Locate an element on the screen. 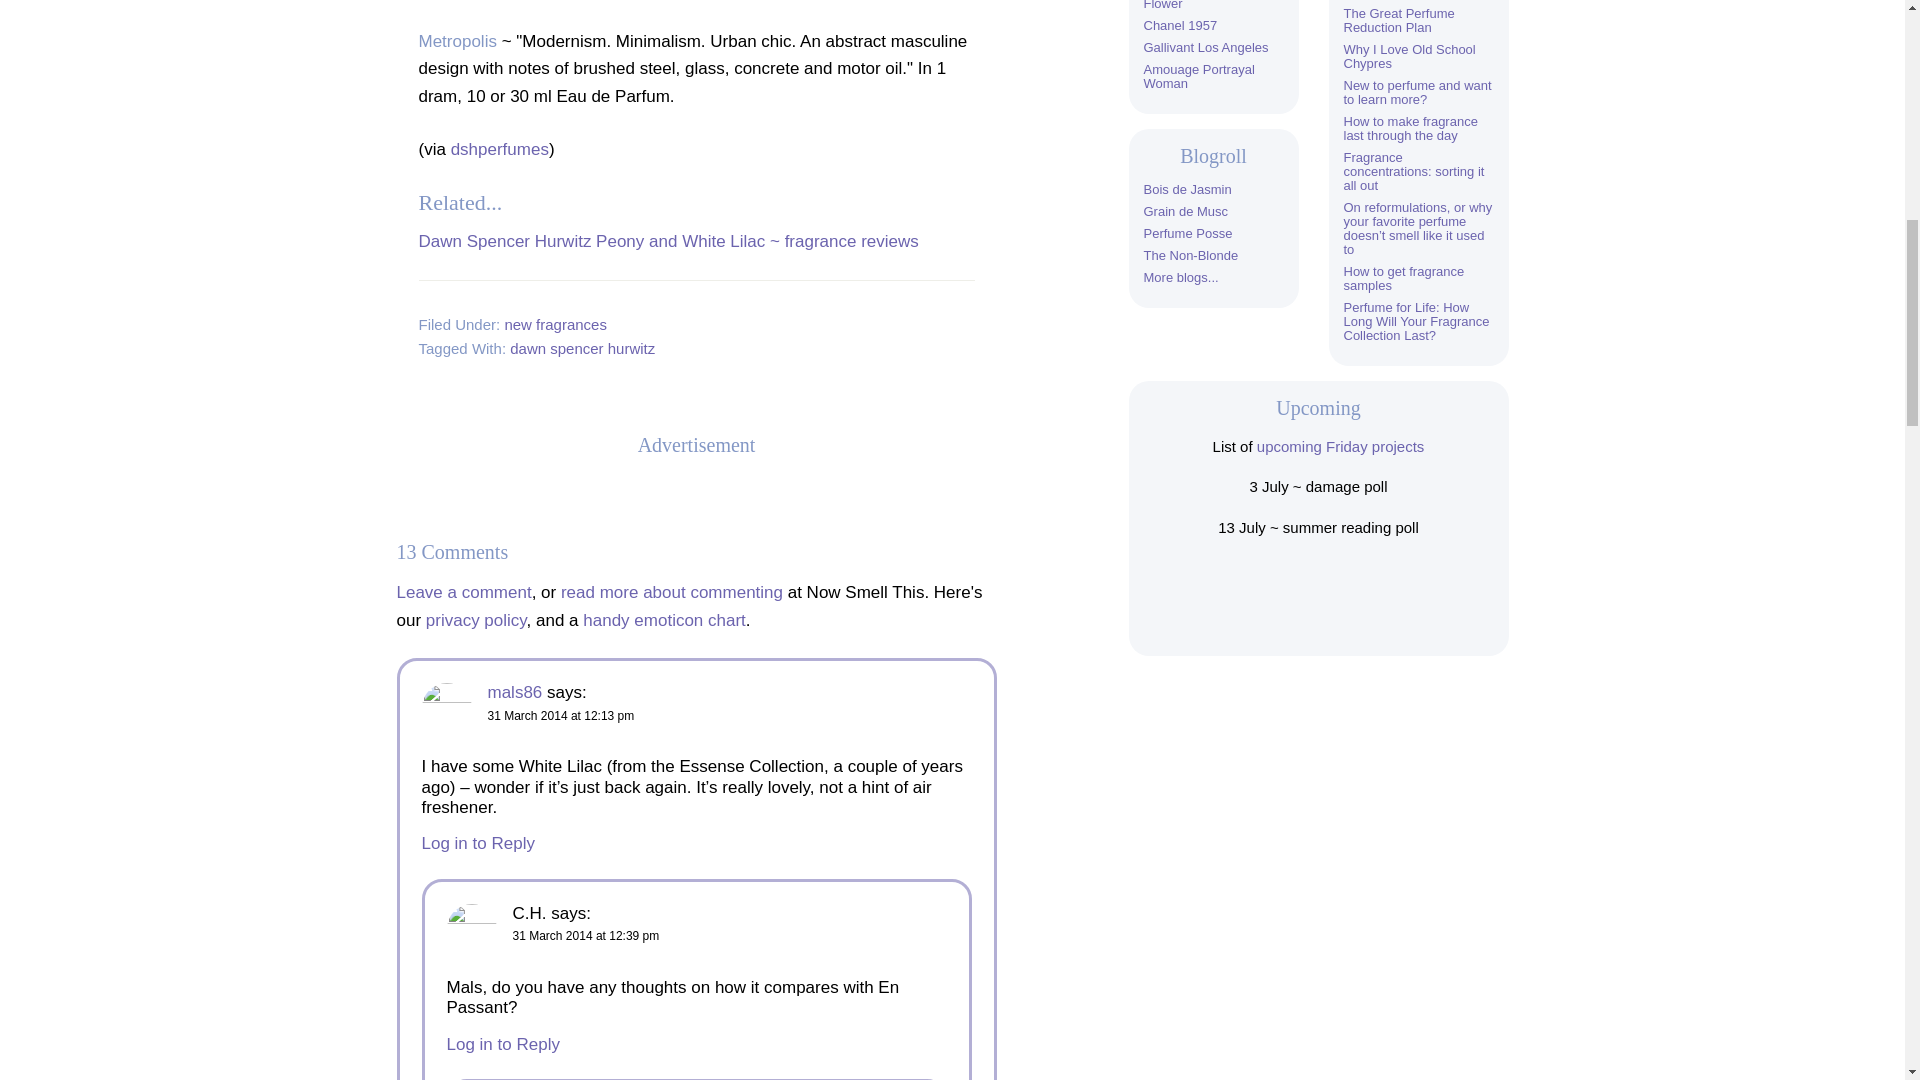 The image size is (1920, 1080). dshperfumes is located at coordinates (500, 149).